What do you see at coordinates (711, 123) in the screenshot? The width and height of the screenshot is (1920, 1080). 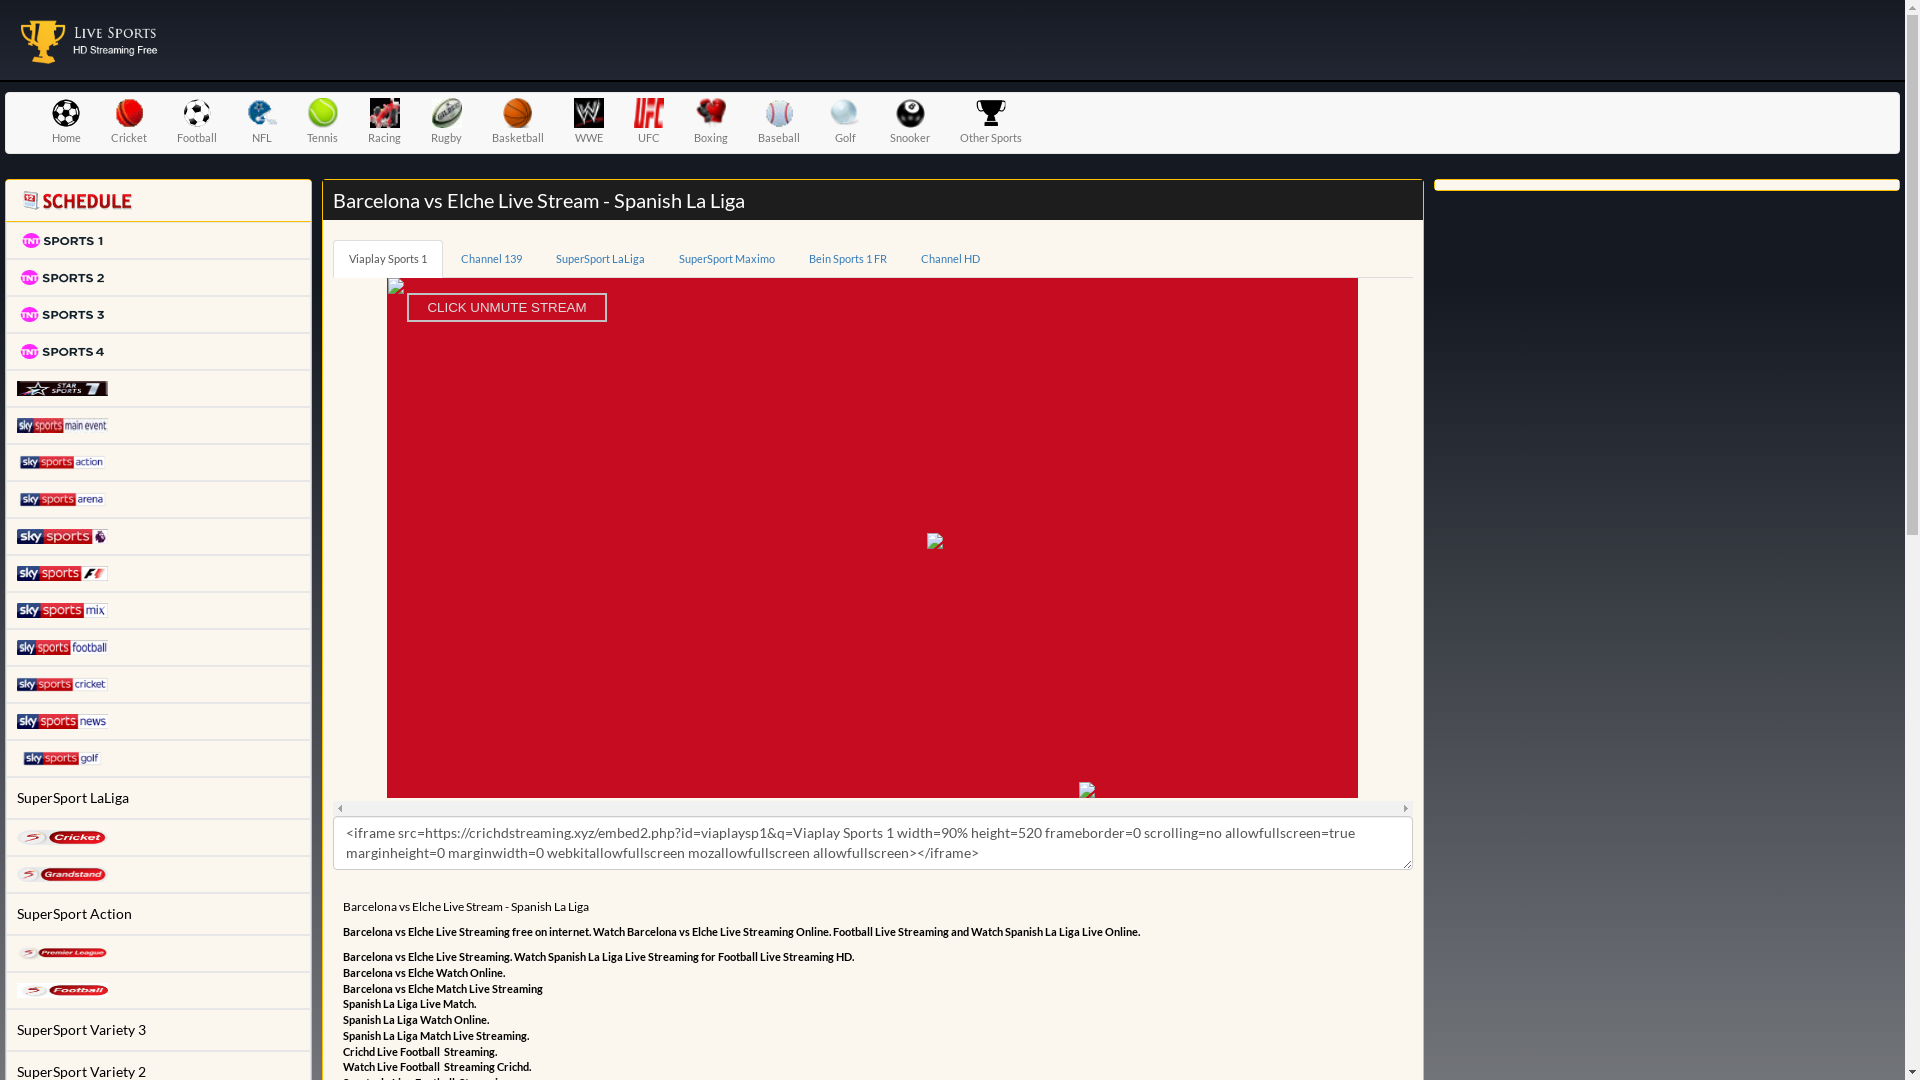 I see `Boxing` at bounding box center [711, 123].